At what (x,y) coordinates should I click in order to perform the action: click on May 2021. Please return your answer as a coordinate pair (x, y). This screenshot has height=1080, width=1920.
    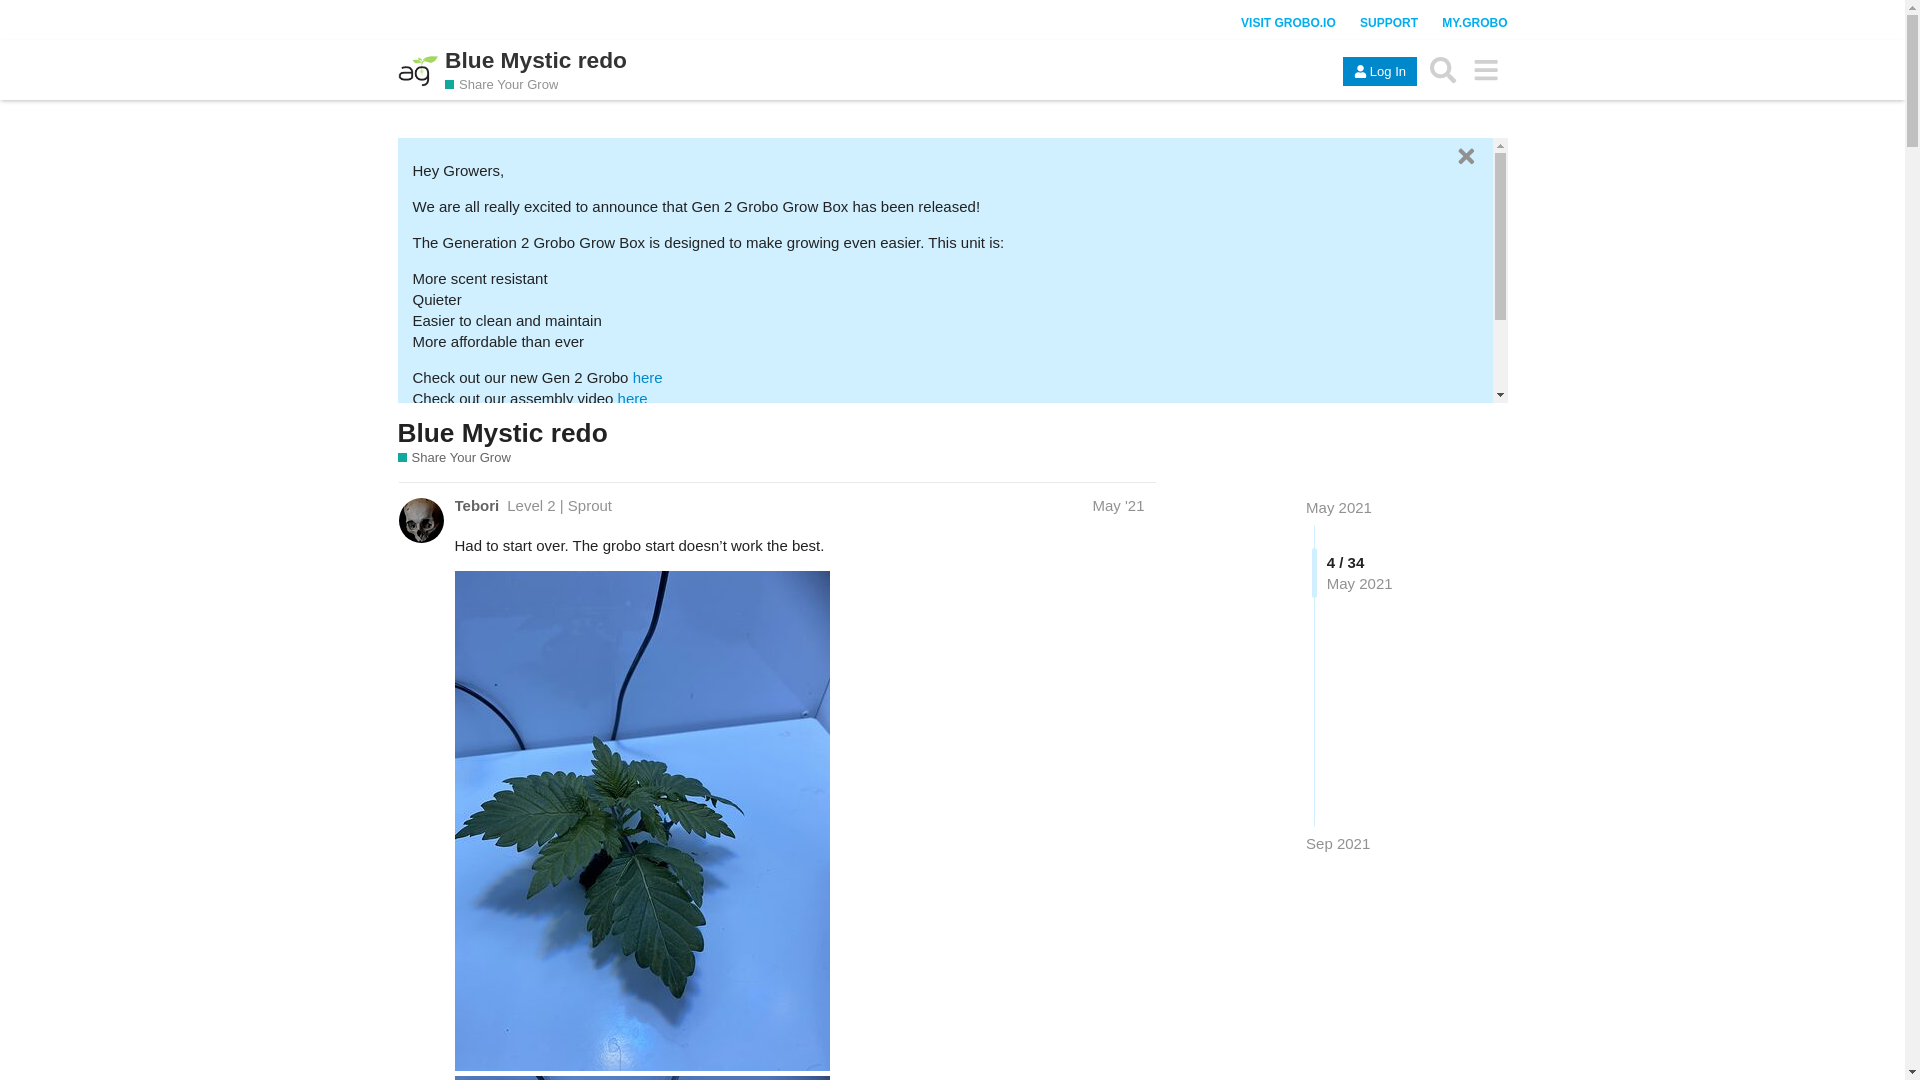
    Looking at the image, I should click on (1338, 507).